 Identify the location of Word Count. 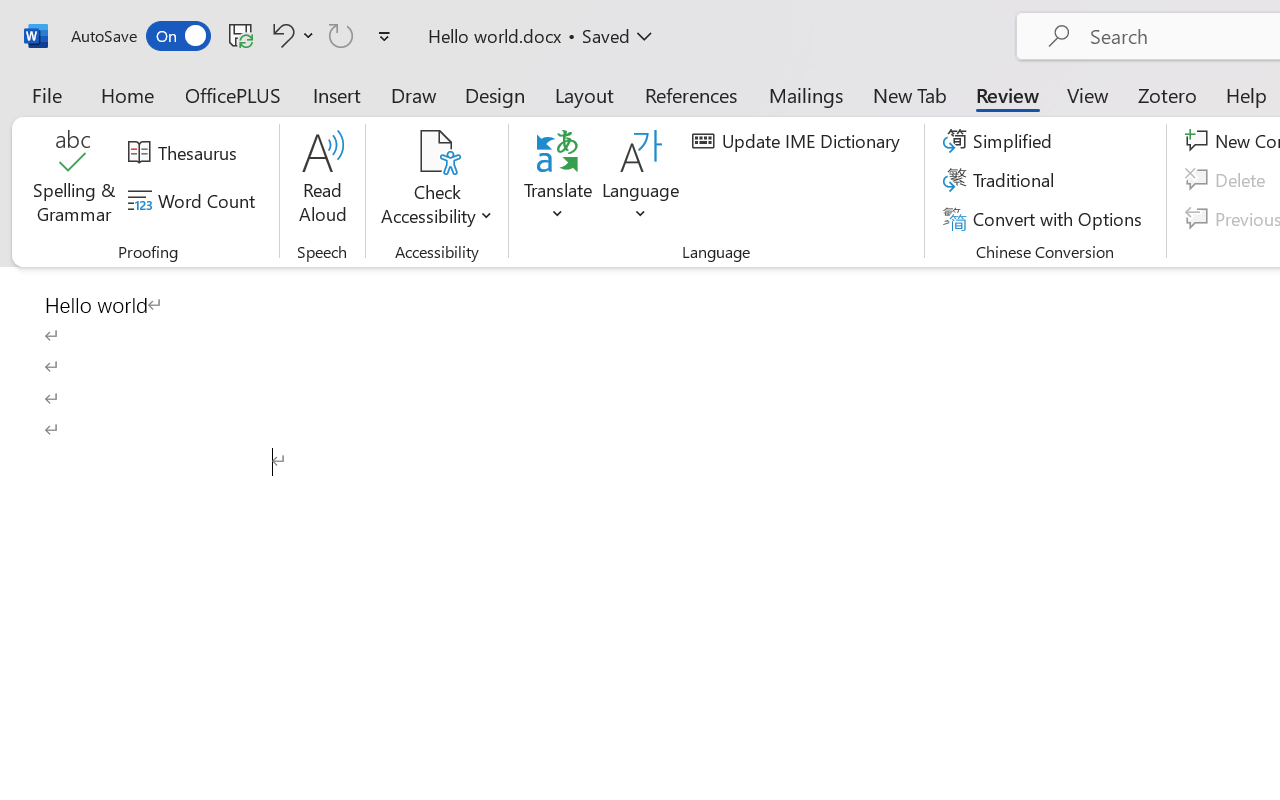
(194, 201).